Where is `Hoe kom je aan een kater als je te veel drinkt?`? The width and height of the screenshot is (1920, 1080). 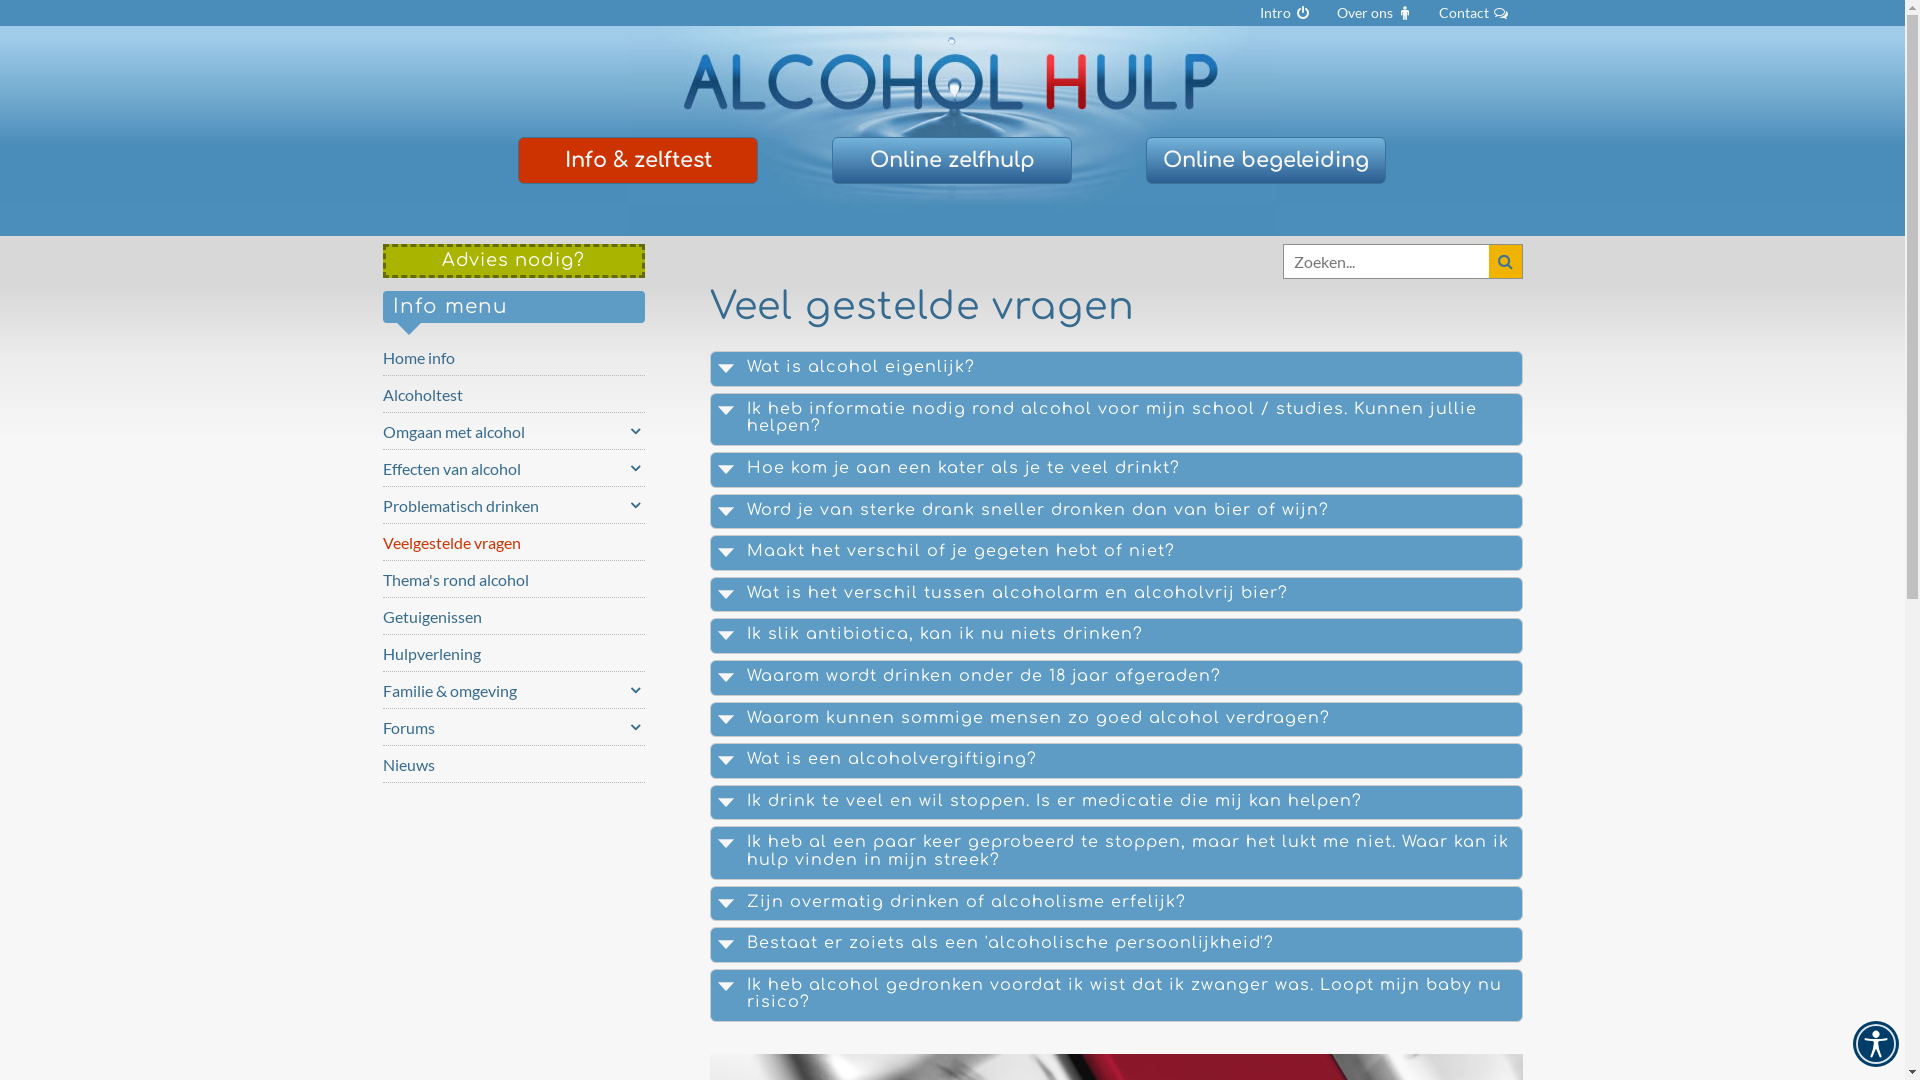 Hoe kom je aan een kater als je te veel drinkt? is located at coordinates (1116, 470).